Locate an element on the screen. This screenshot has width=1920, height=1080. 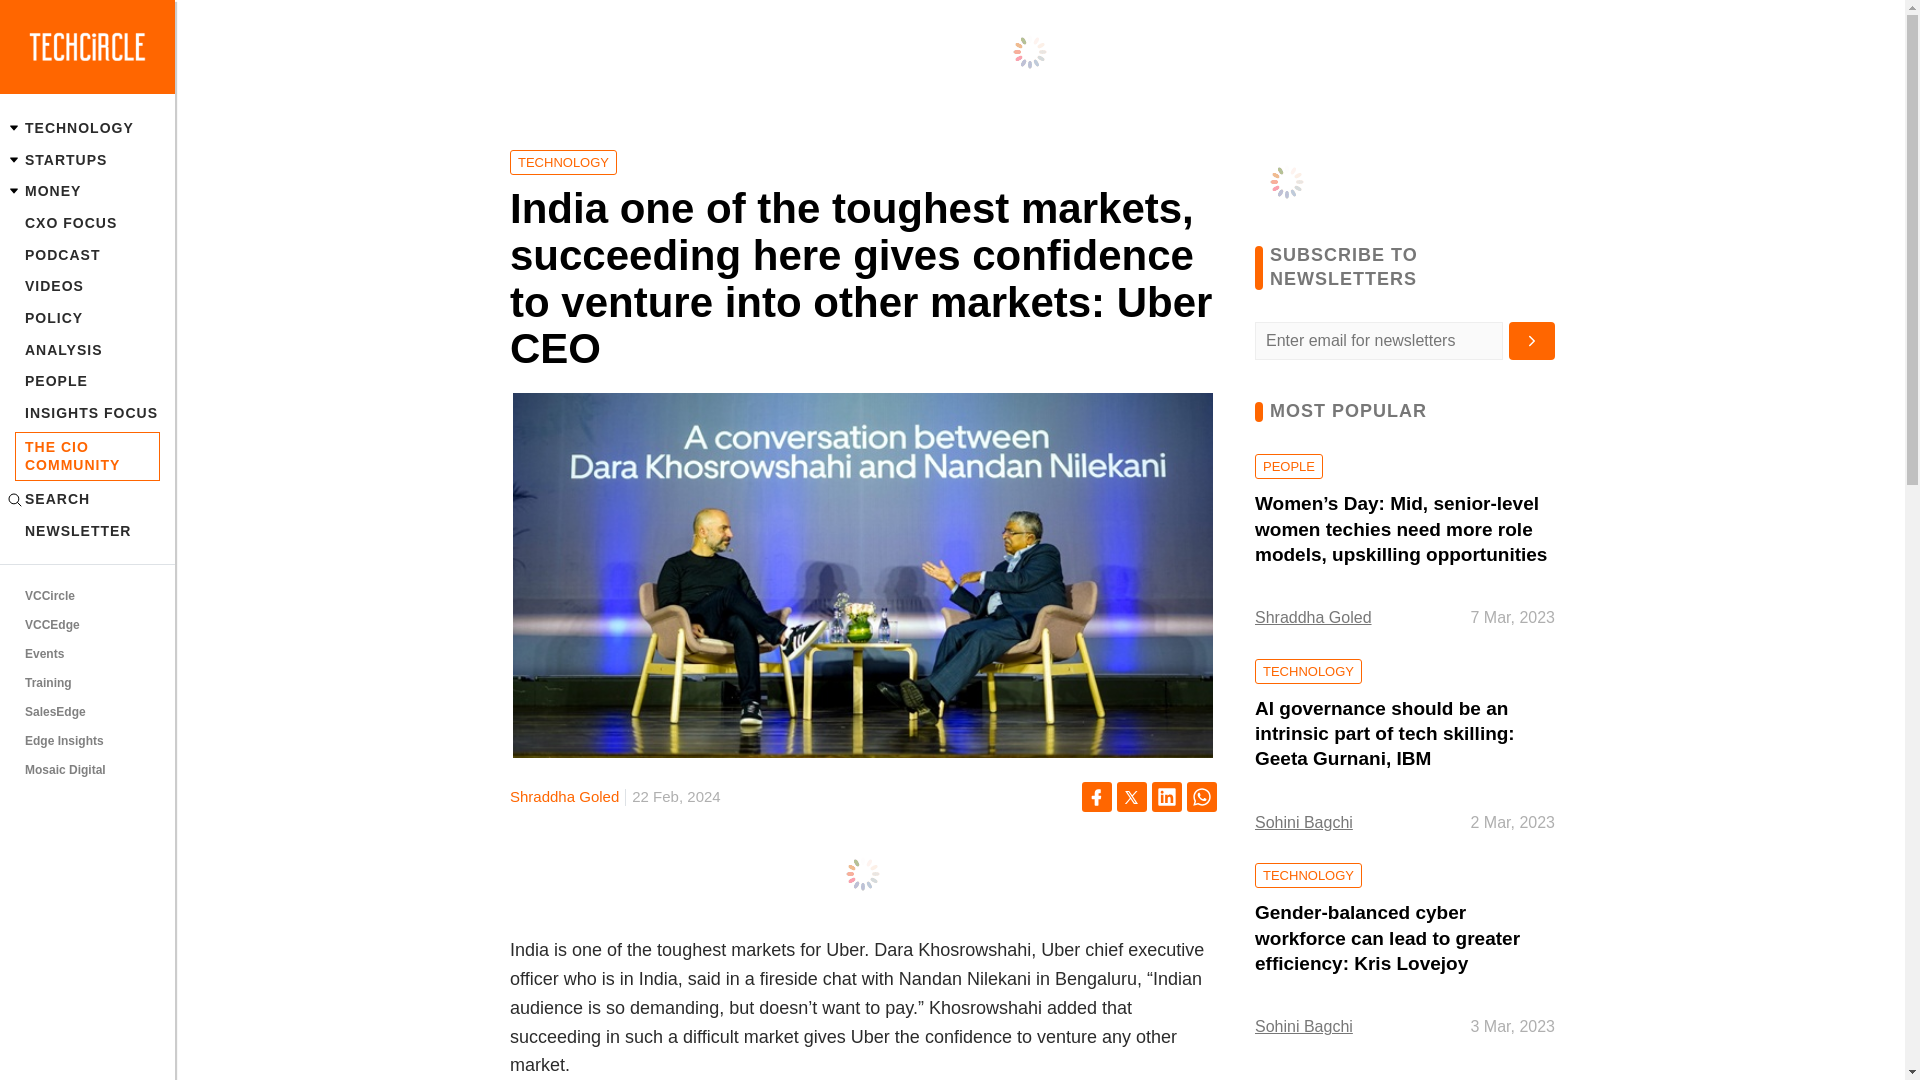
Linkedin is located at coordinates (1167, 796).